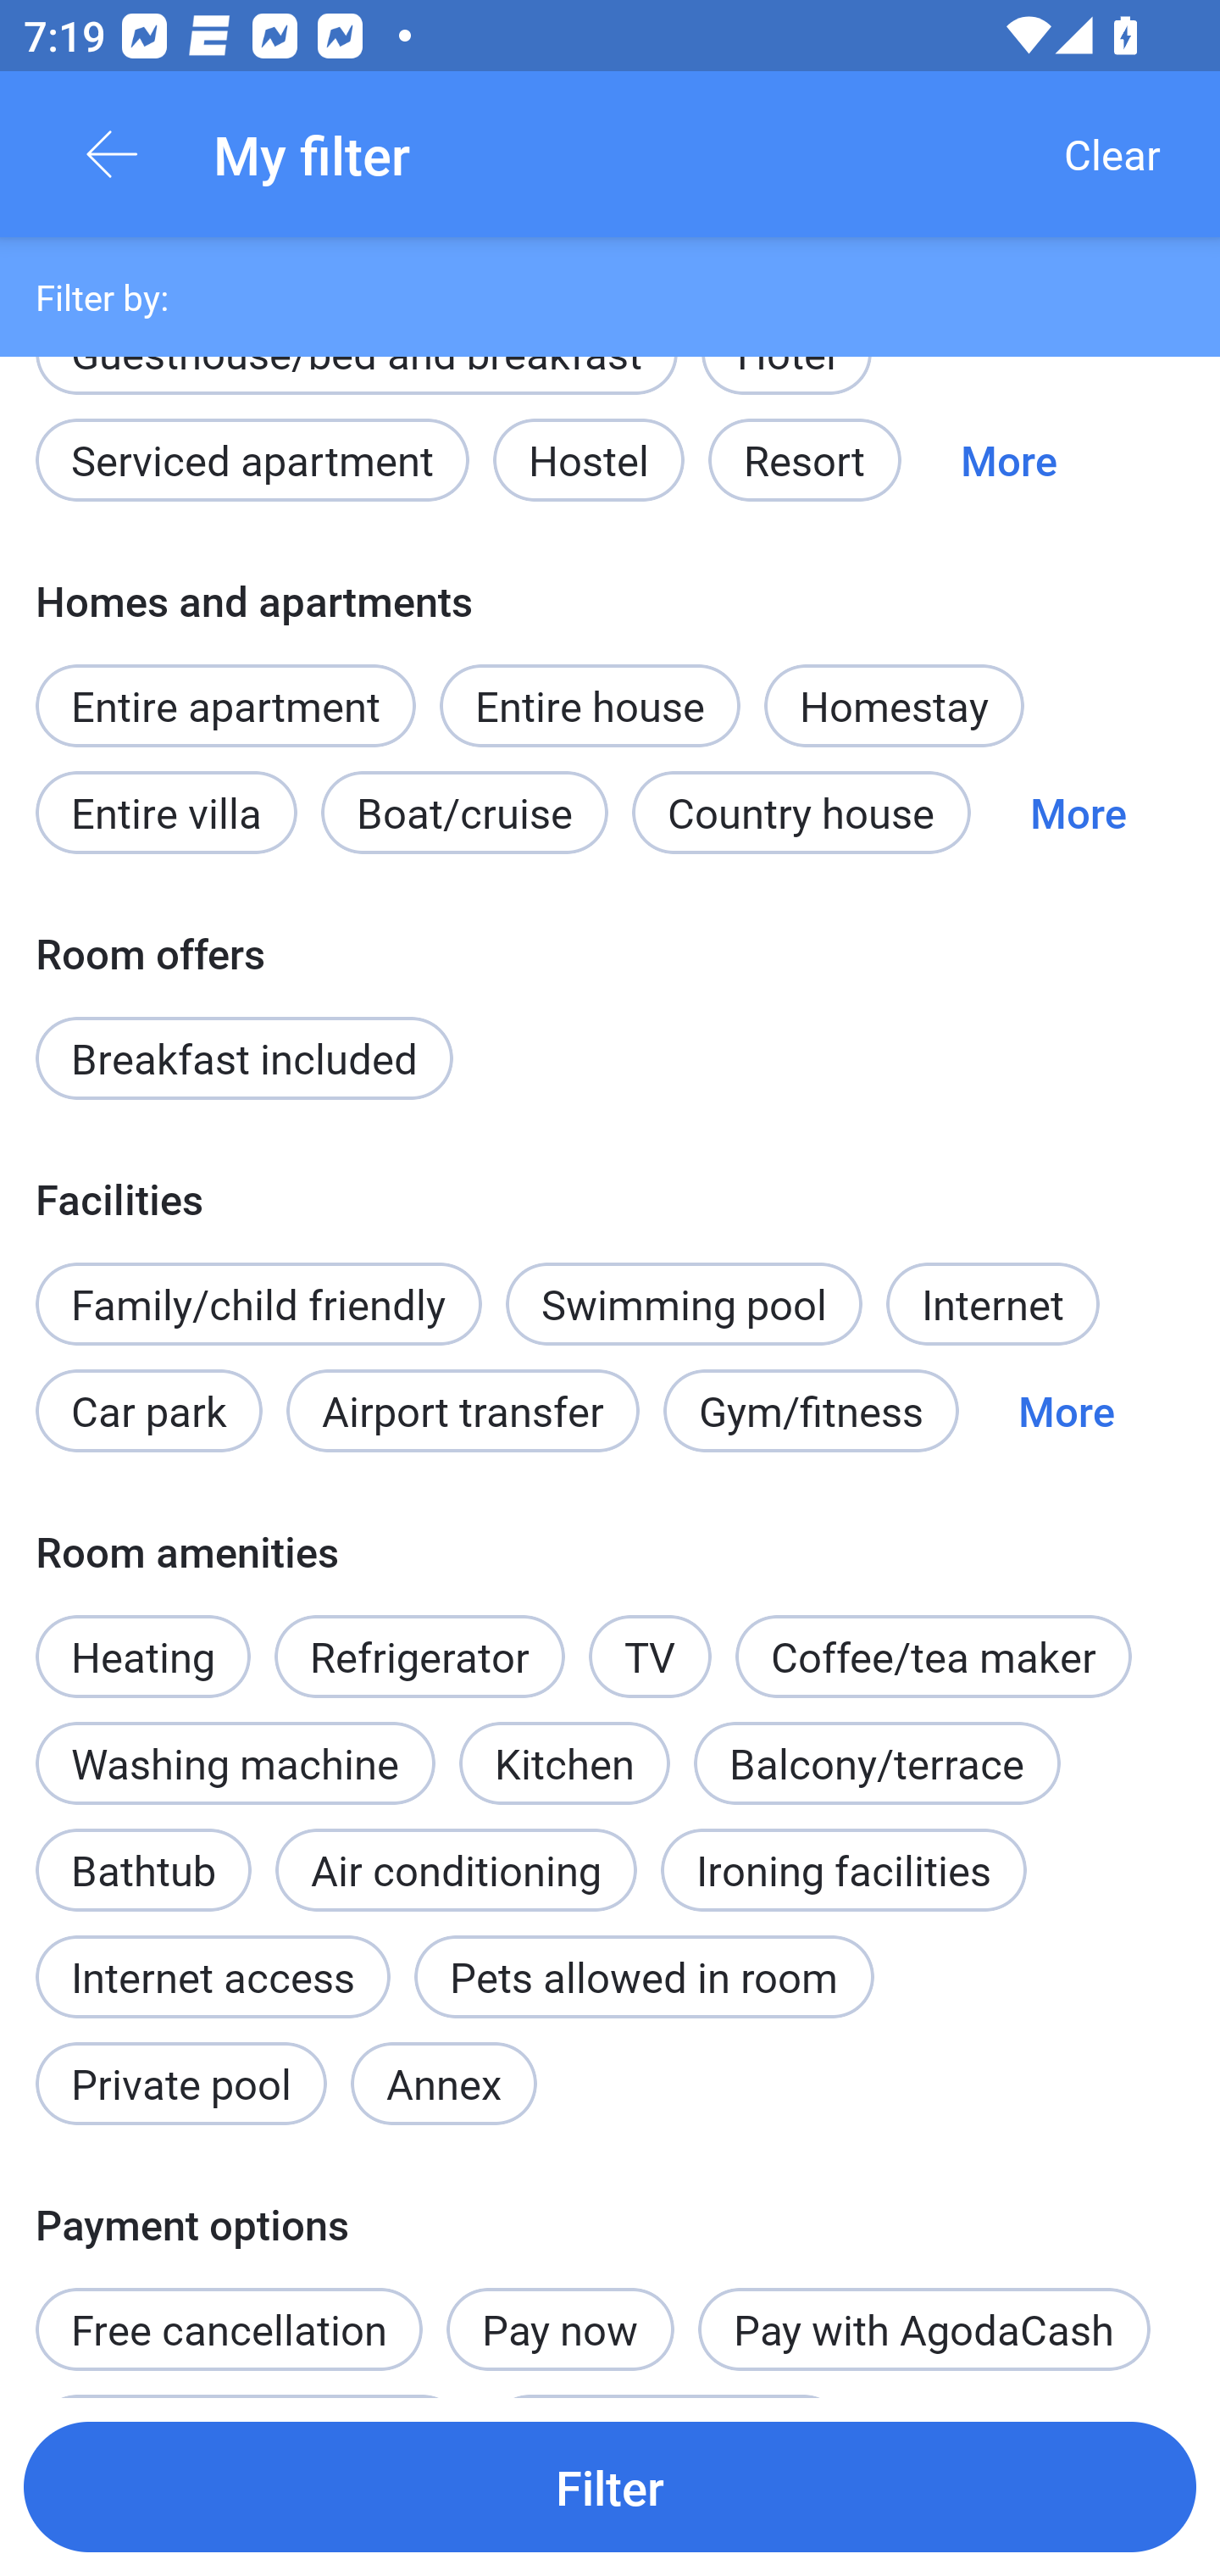  What do you see at coordinates (252, 459) in the screenshot?
I see `Serviced apartment` at bounding box center [252, 459].